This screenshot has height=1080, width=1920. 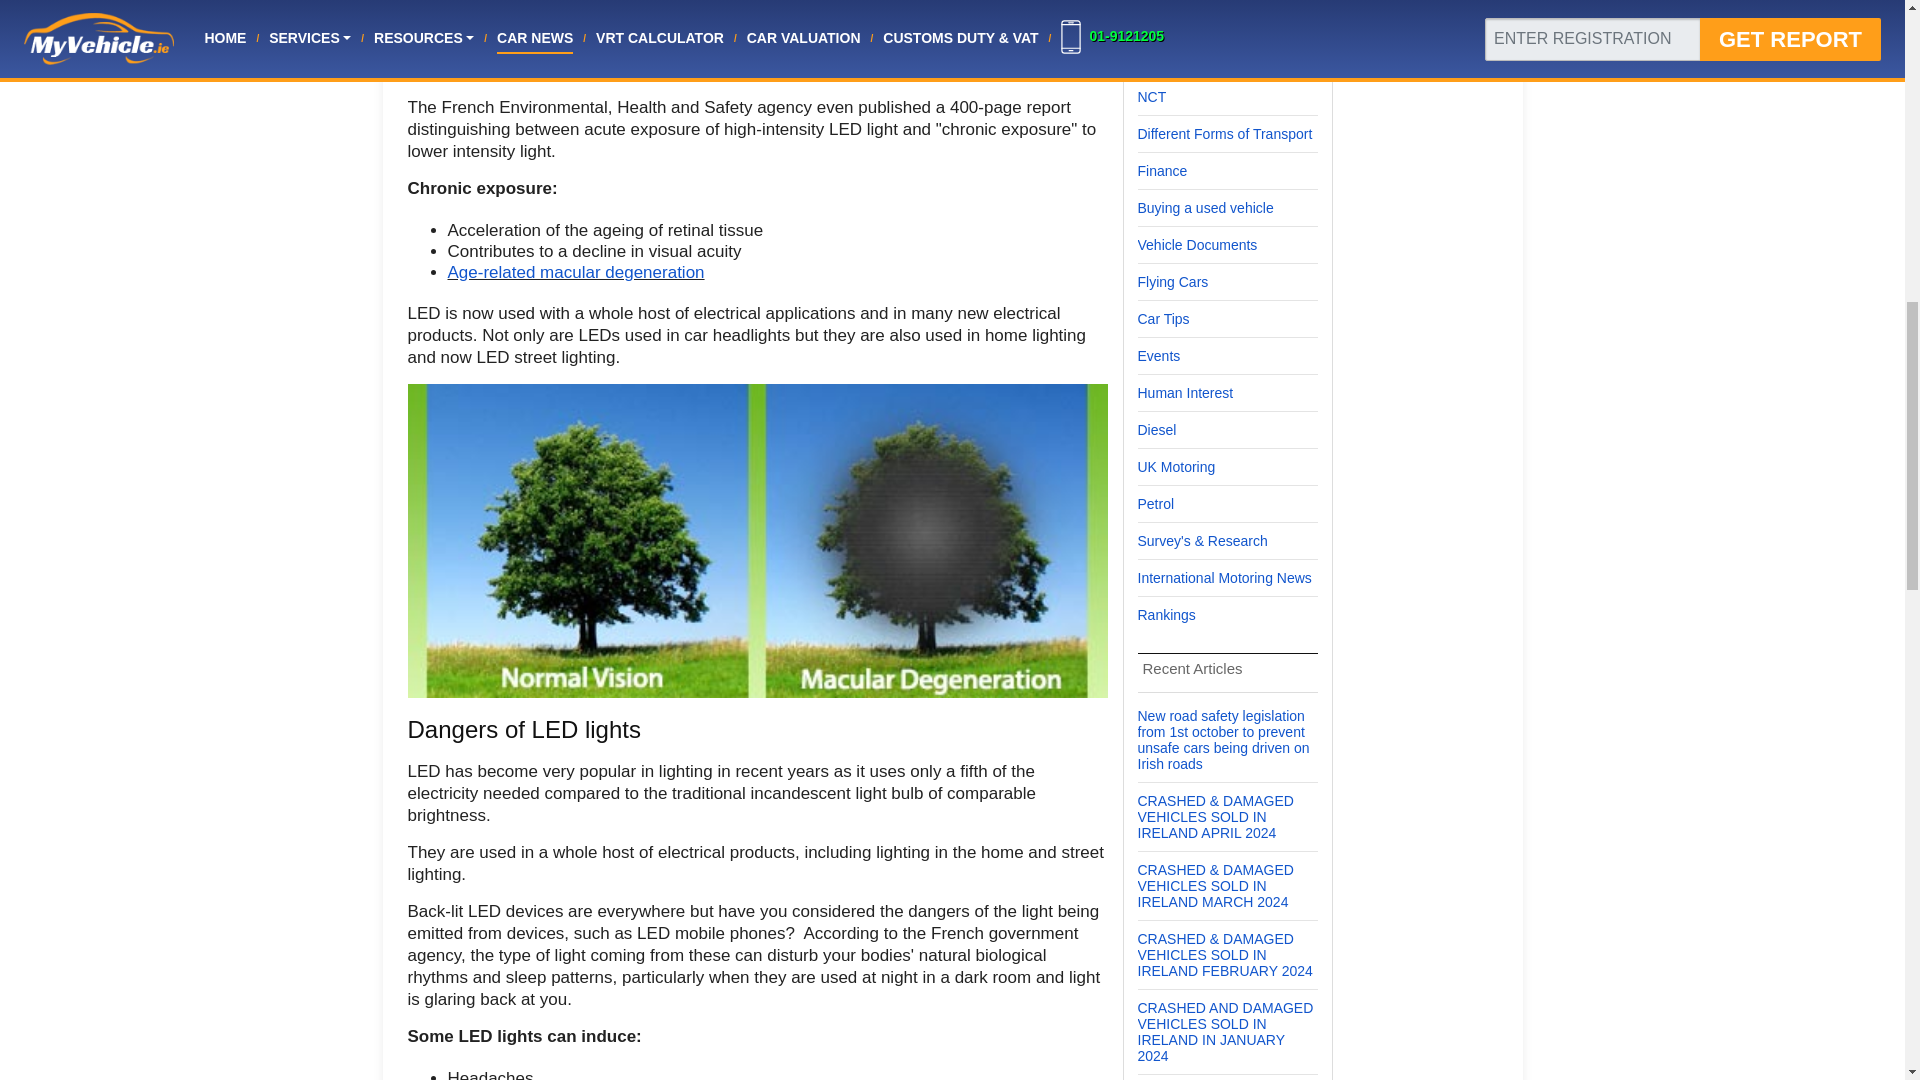 What do you see at coordinates (576, 272) in the screenshot?
I see `Age-related macular degeneration` at bounding box center [576, 272].